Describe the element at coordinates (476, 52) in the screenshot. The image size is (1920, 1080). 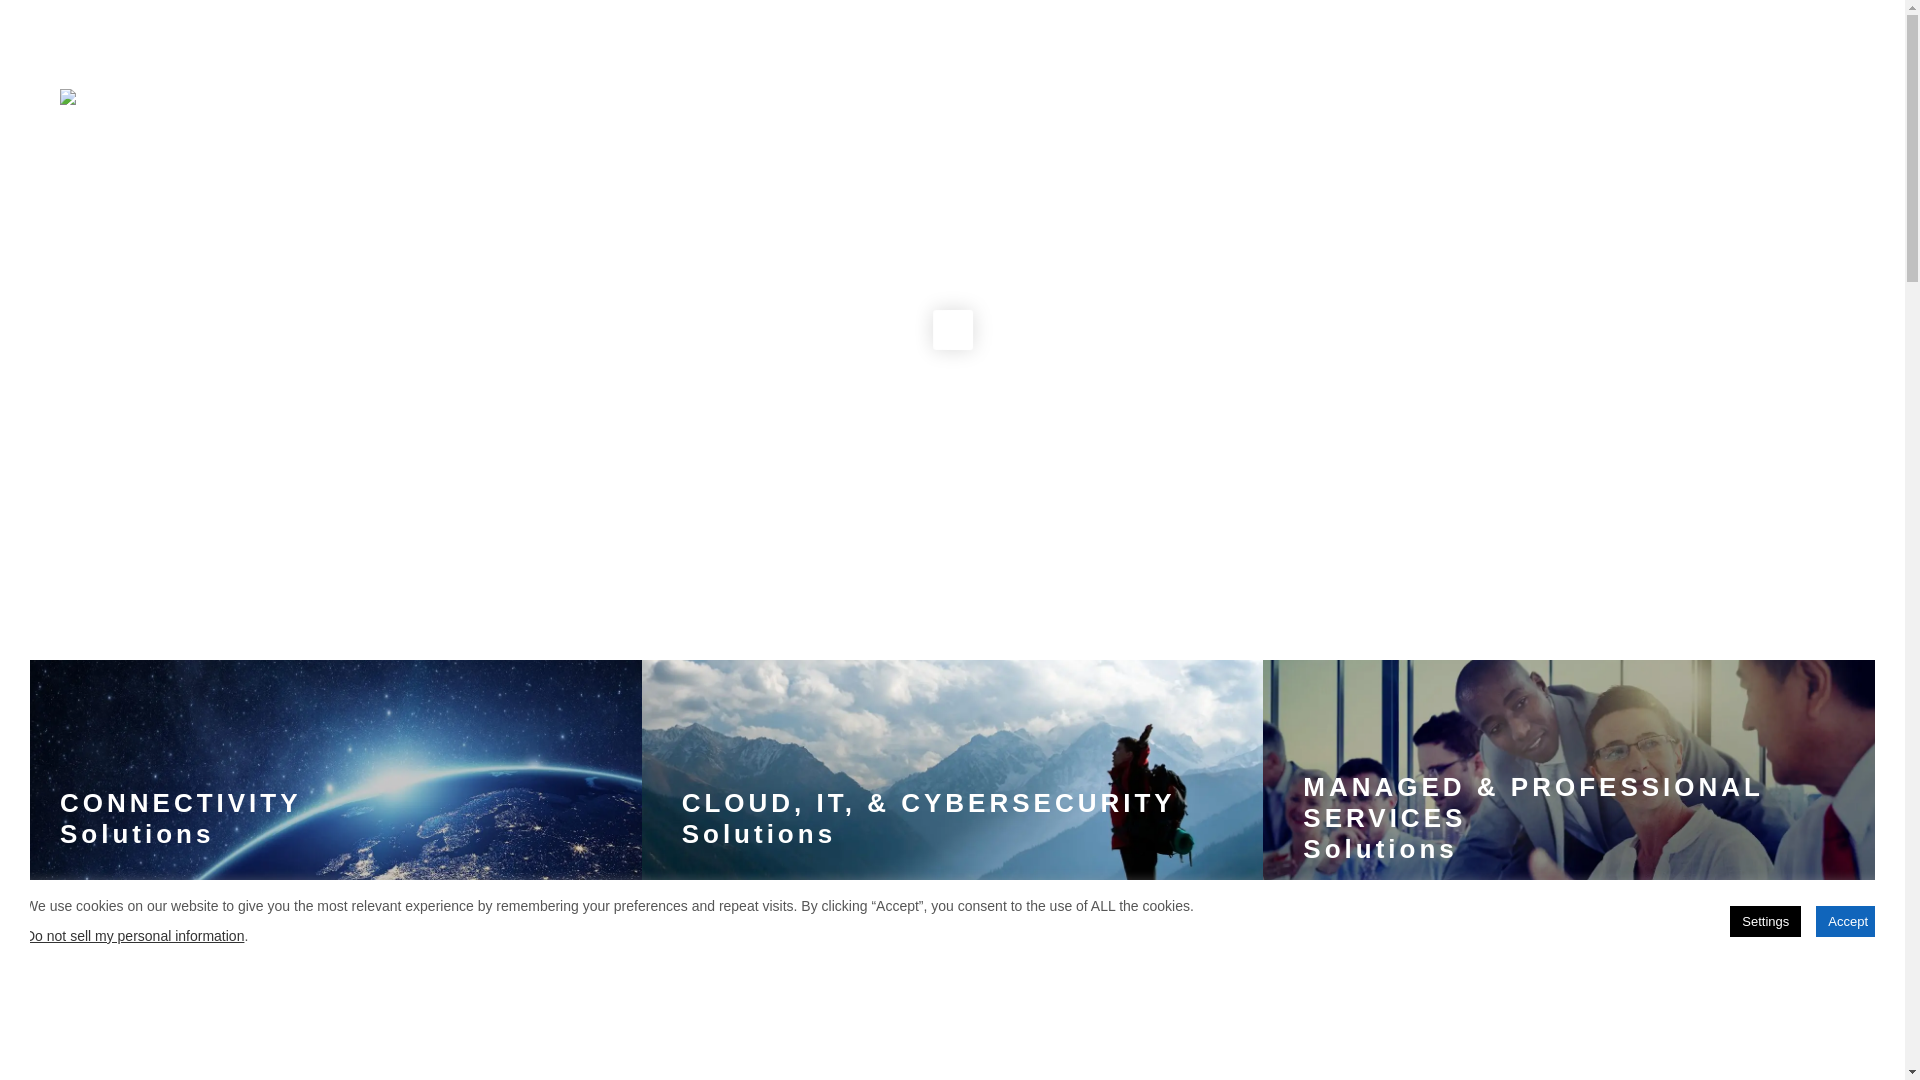
I see `Login on site` at that location.